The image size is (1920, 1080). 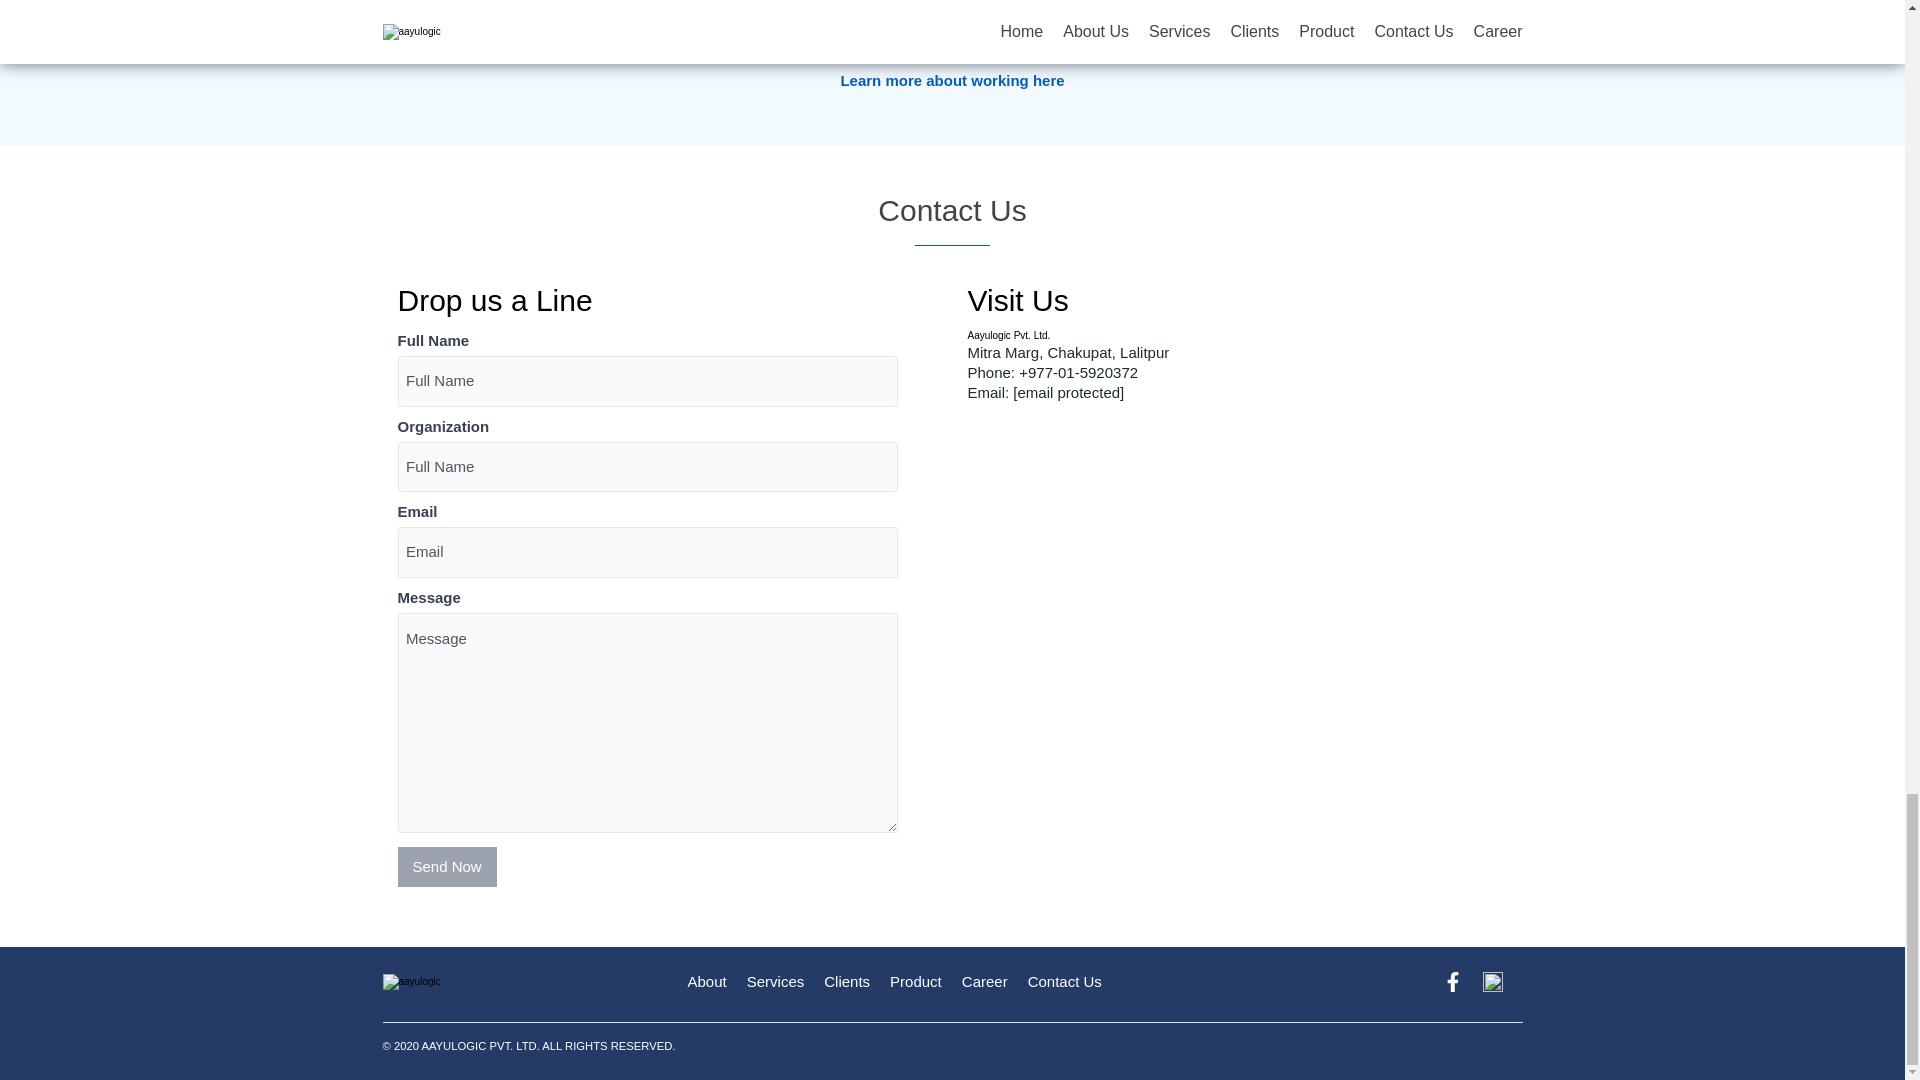 I want to click on Send Now, so click(x=447, y=865).